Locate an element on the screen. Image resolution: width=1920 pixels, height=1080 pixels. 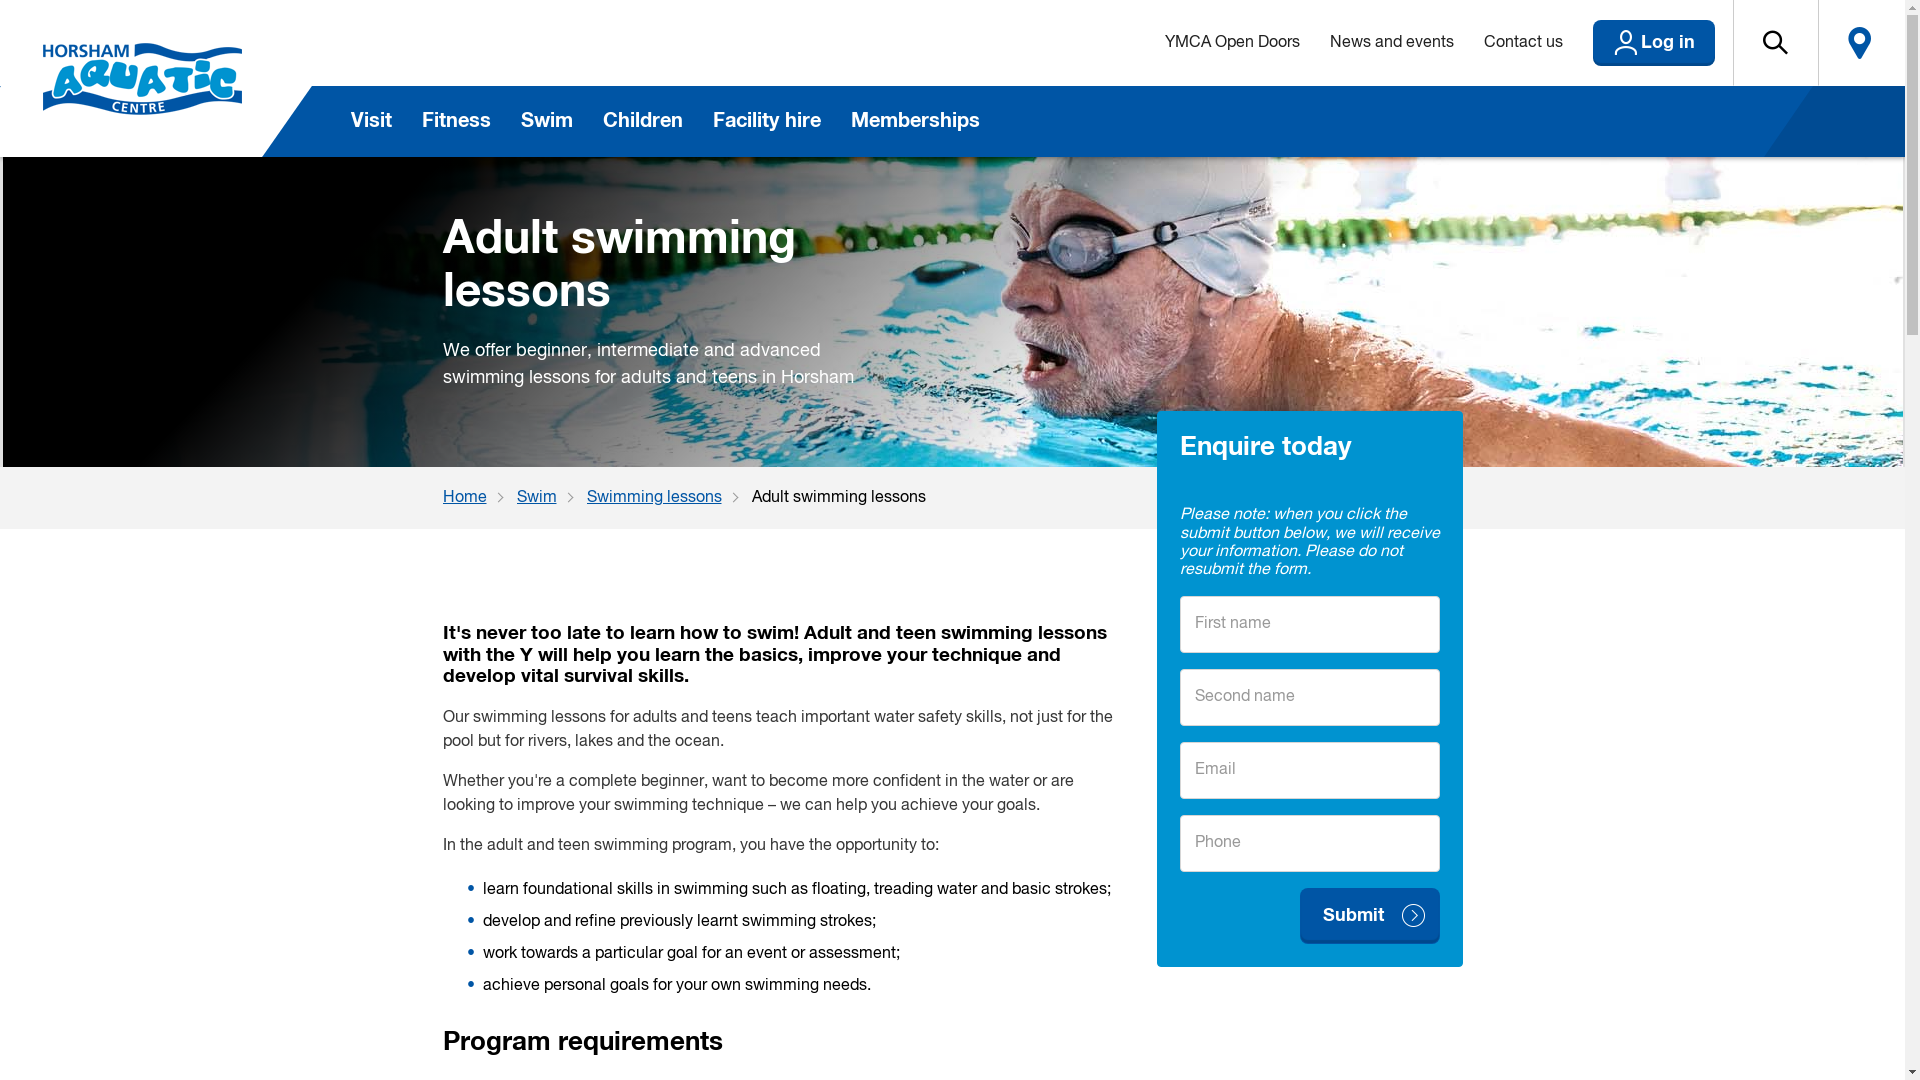
News and events is located at coordinates (1391, 43).